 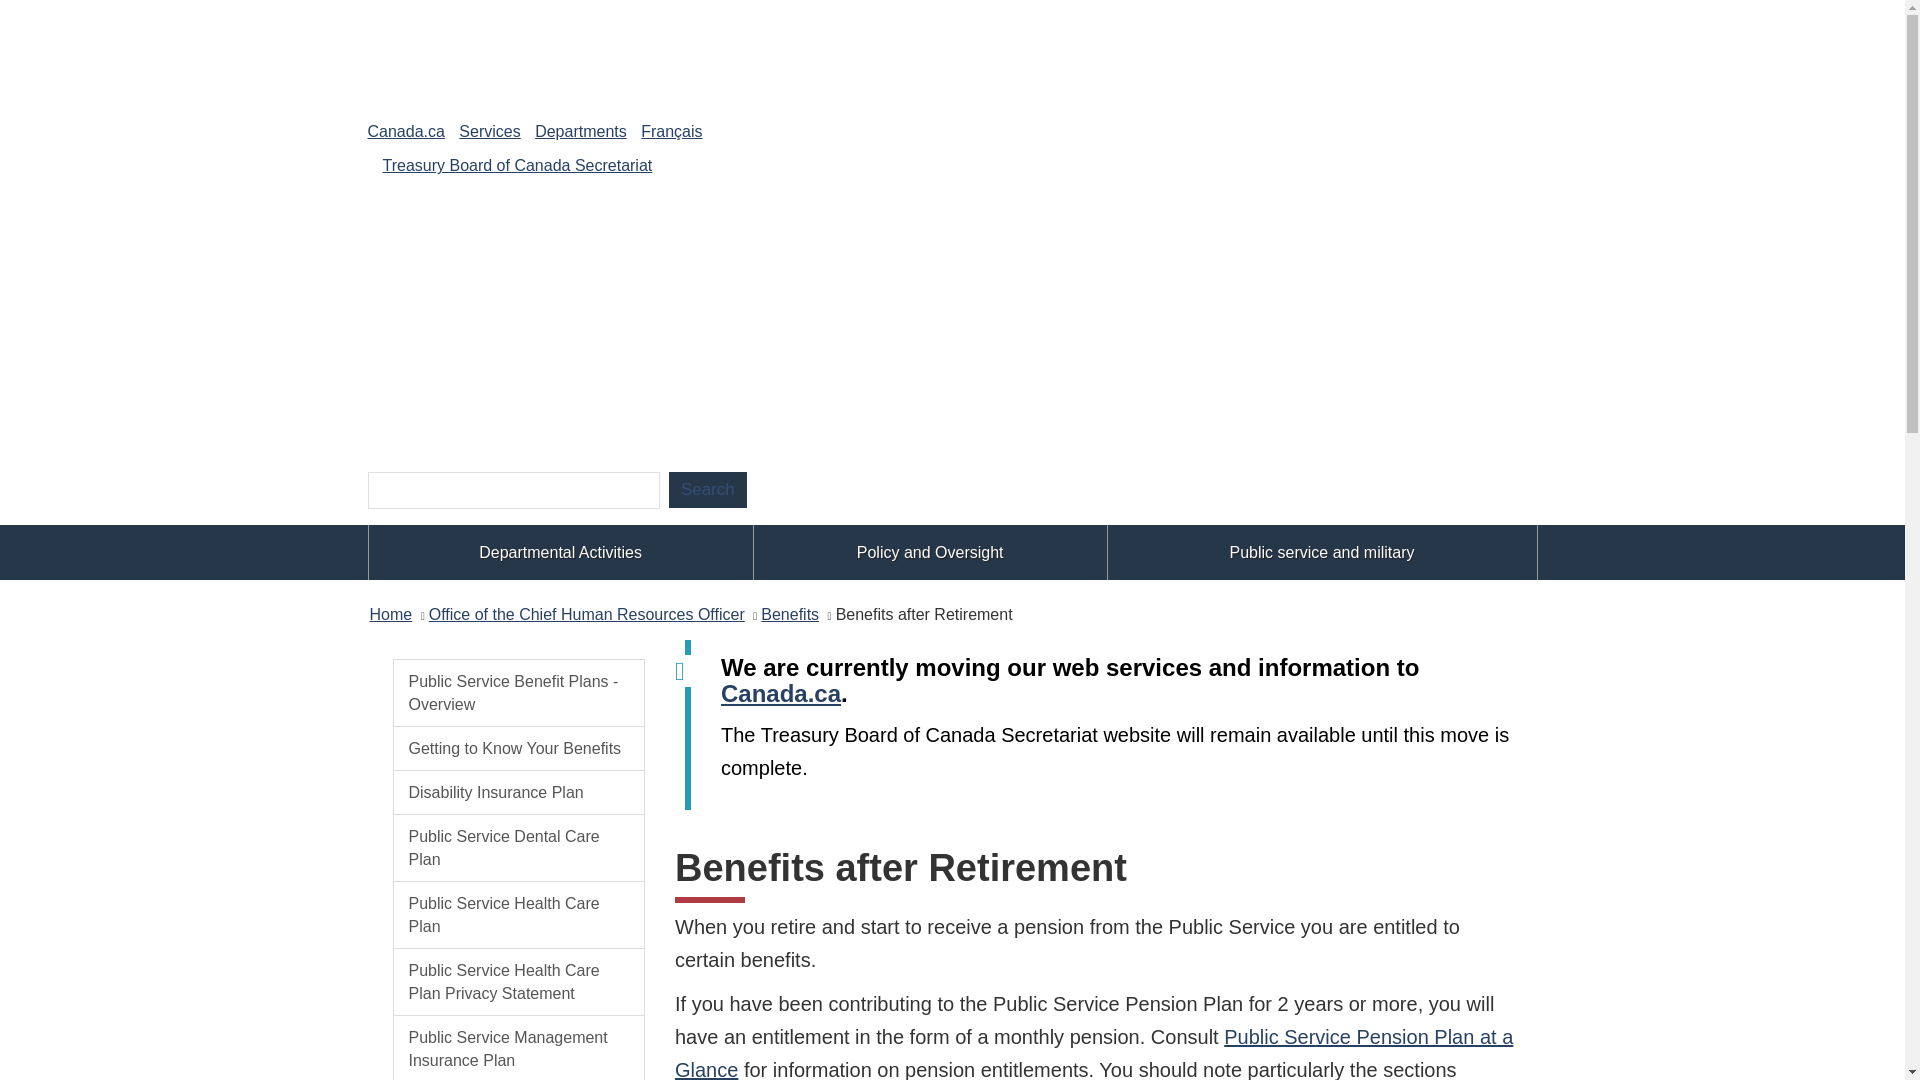 What do you see at coordinates (930, 552) in the screenshot?
I see `Policy and Oversight` at bounding box center [930, 552].